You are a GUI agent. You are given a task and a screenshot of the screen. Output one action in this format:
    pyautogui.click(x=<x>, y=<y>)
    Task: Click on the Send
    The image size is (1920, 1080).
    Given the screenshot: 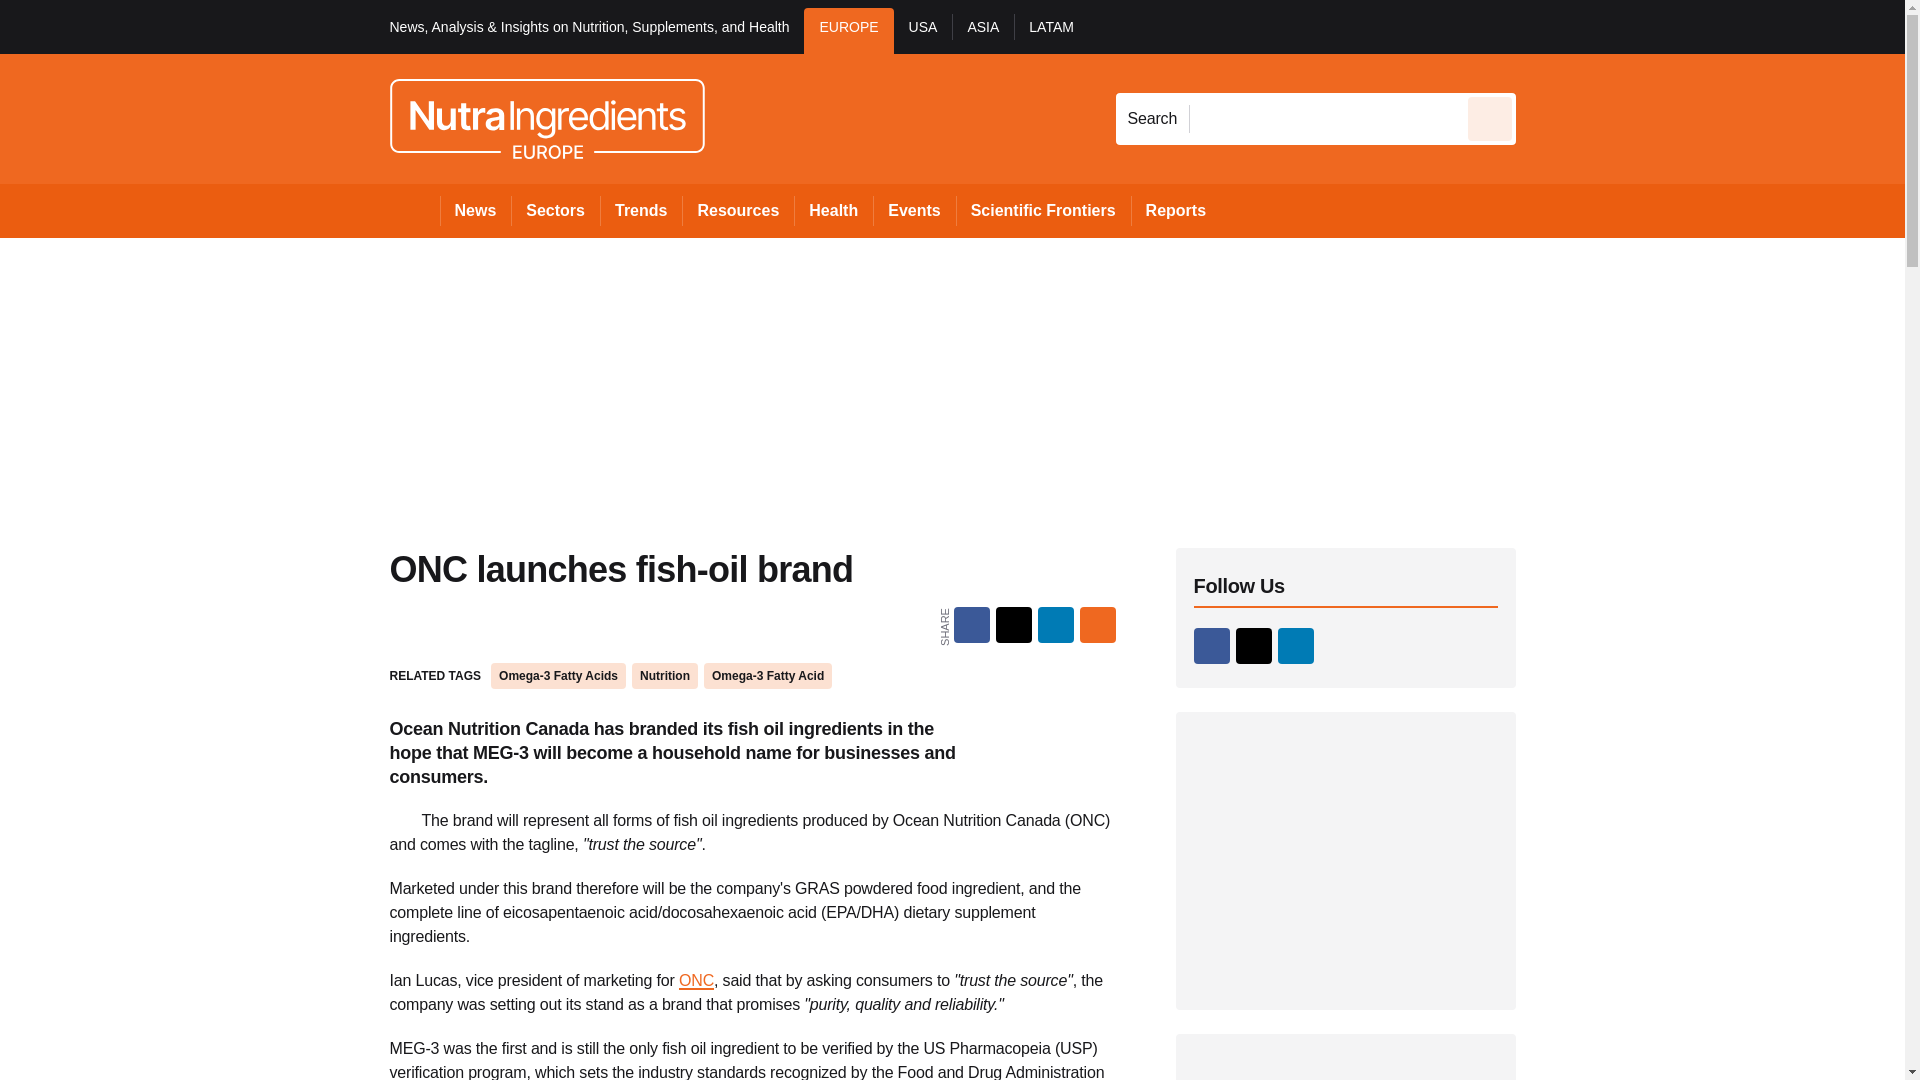 What is the action you would take?
    pyautogui.click(x=1490, y=118)
    